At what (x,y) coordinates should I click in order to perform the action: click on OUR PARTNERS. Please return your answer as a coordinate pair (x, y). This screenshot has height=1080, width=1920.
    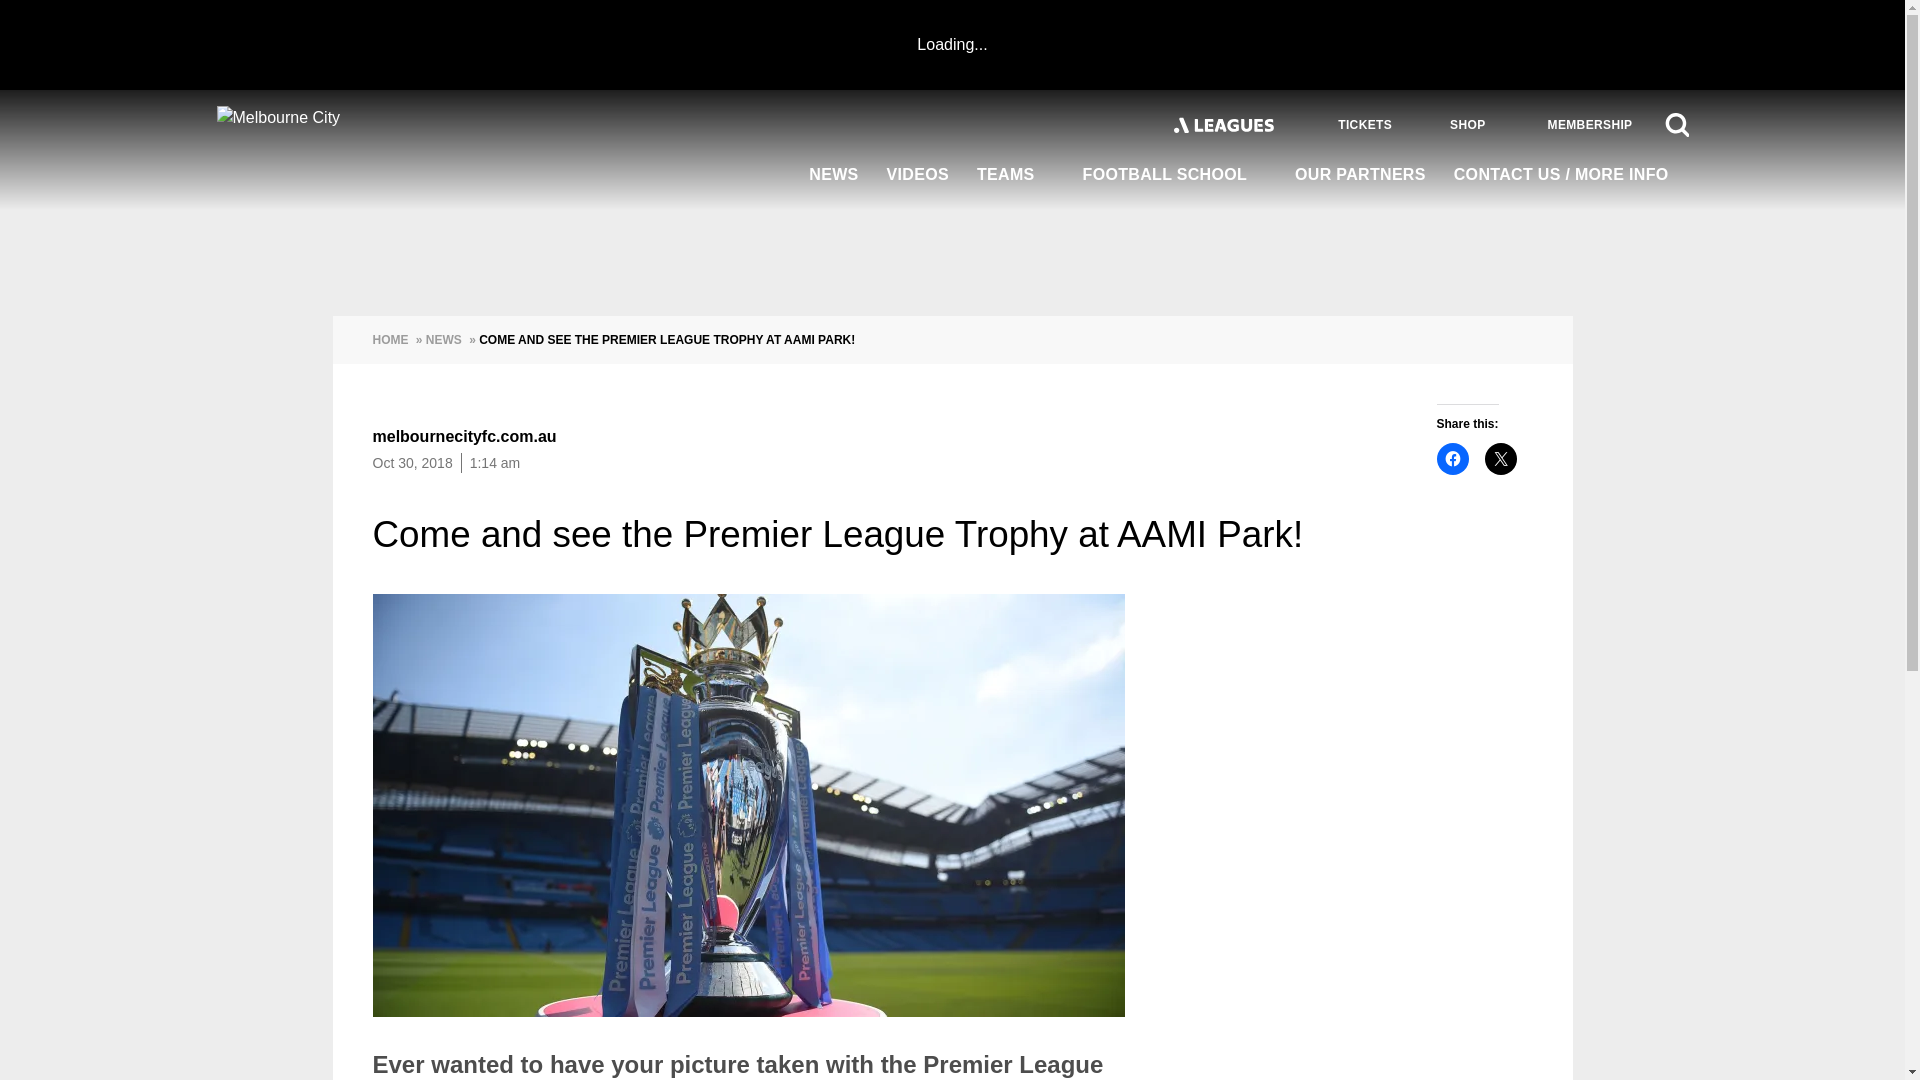
    Looking at the image, I should click on (1360, 176).